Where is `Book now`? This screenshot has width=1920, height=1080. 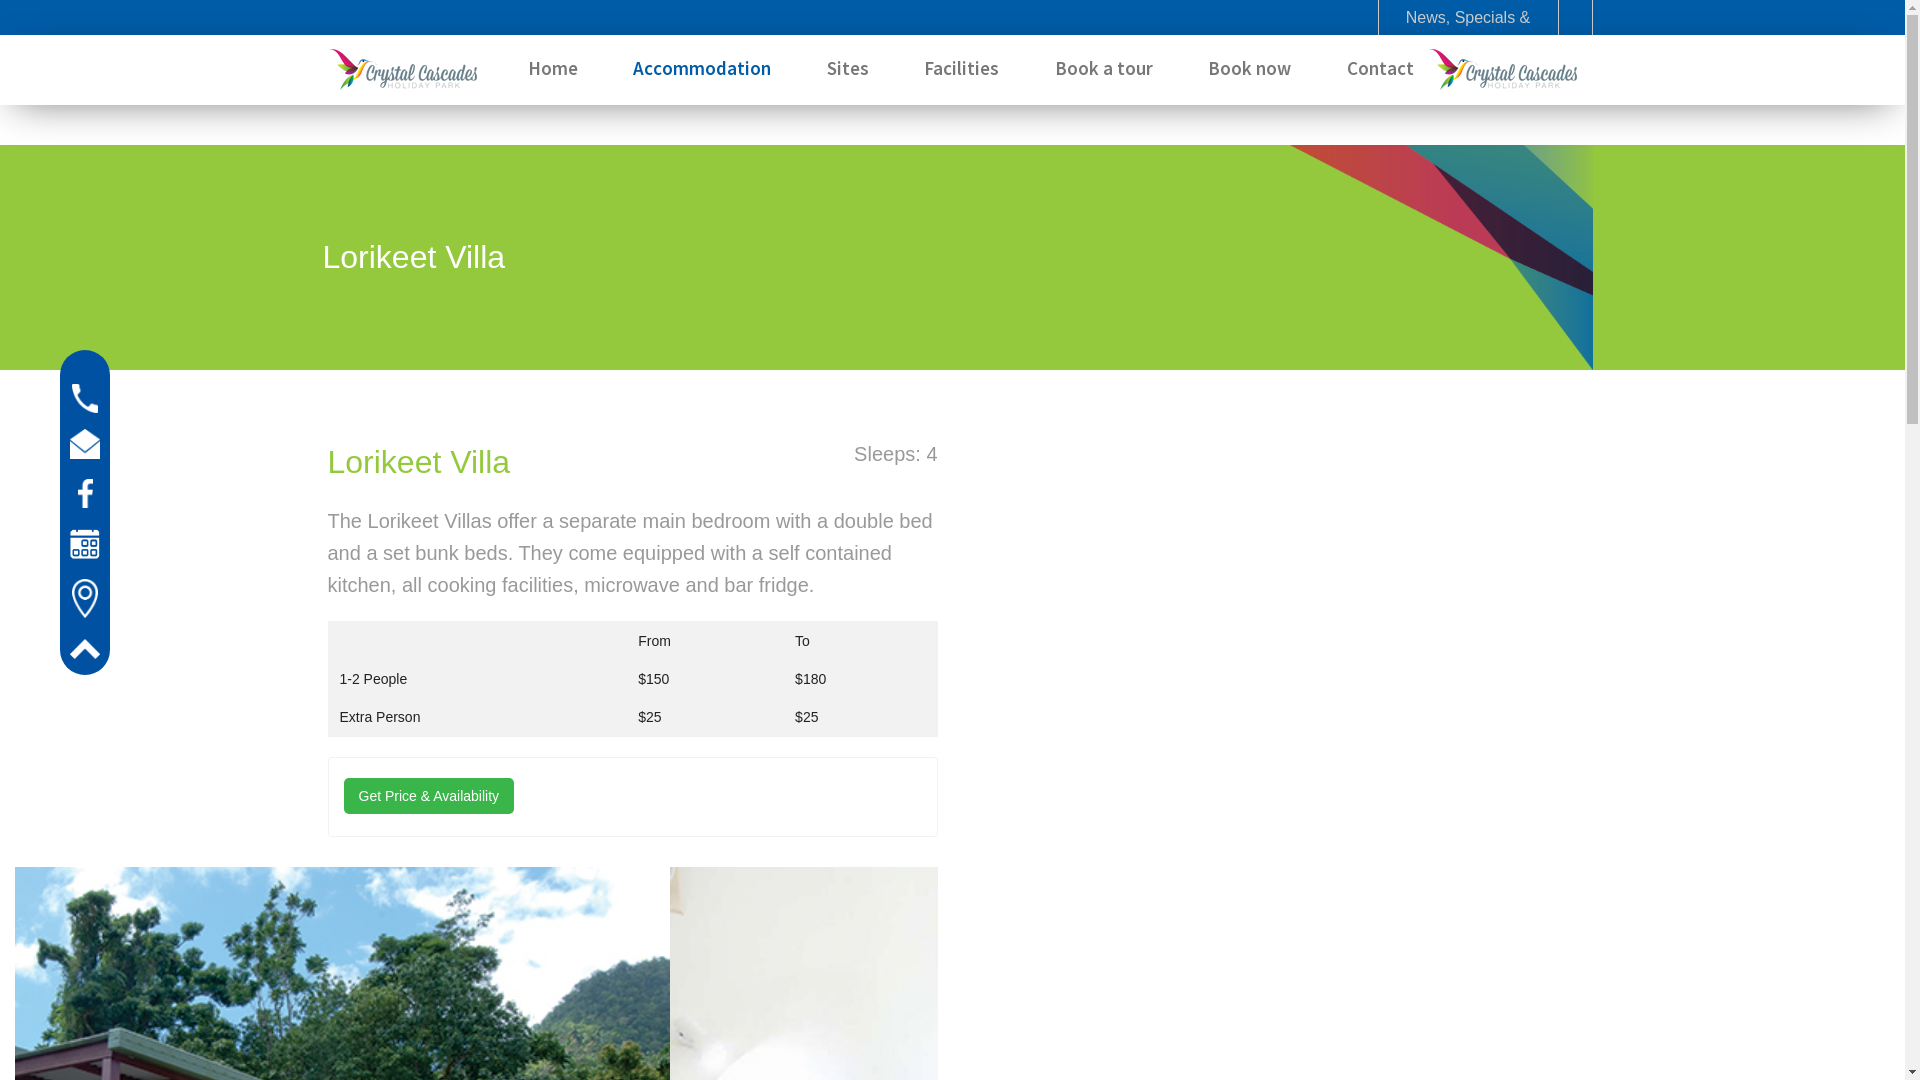
Book now is located at coordinates (1250, 68).